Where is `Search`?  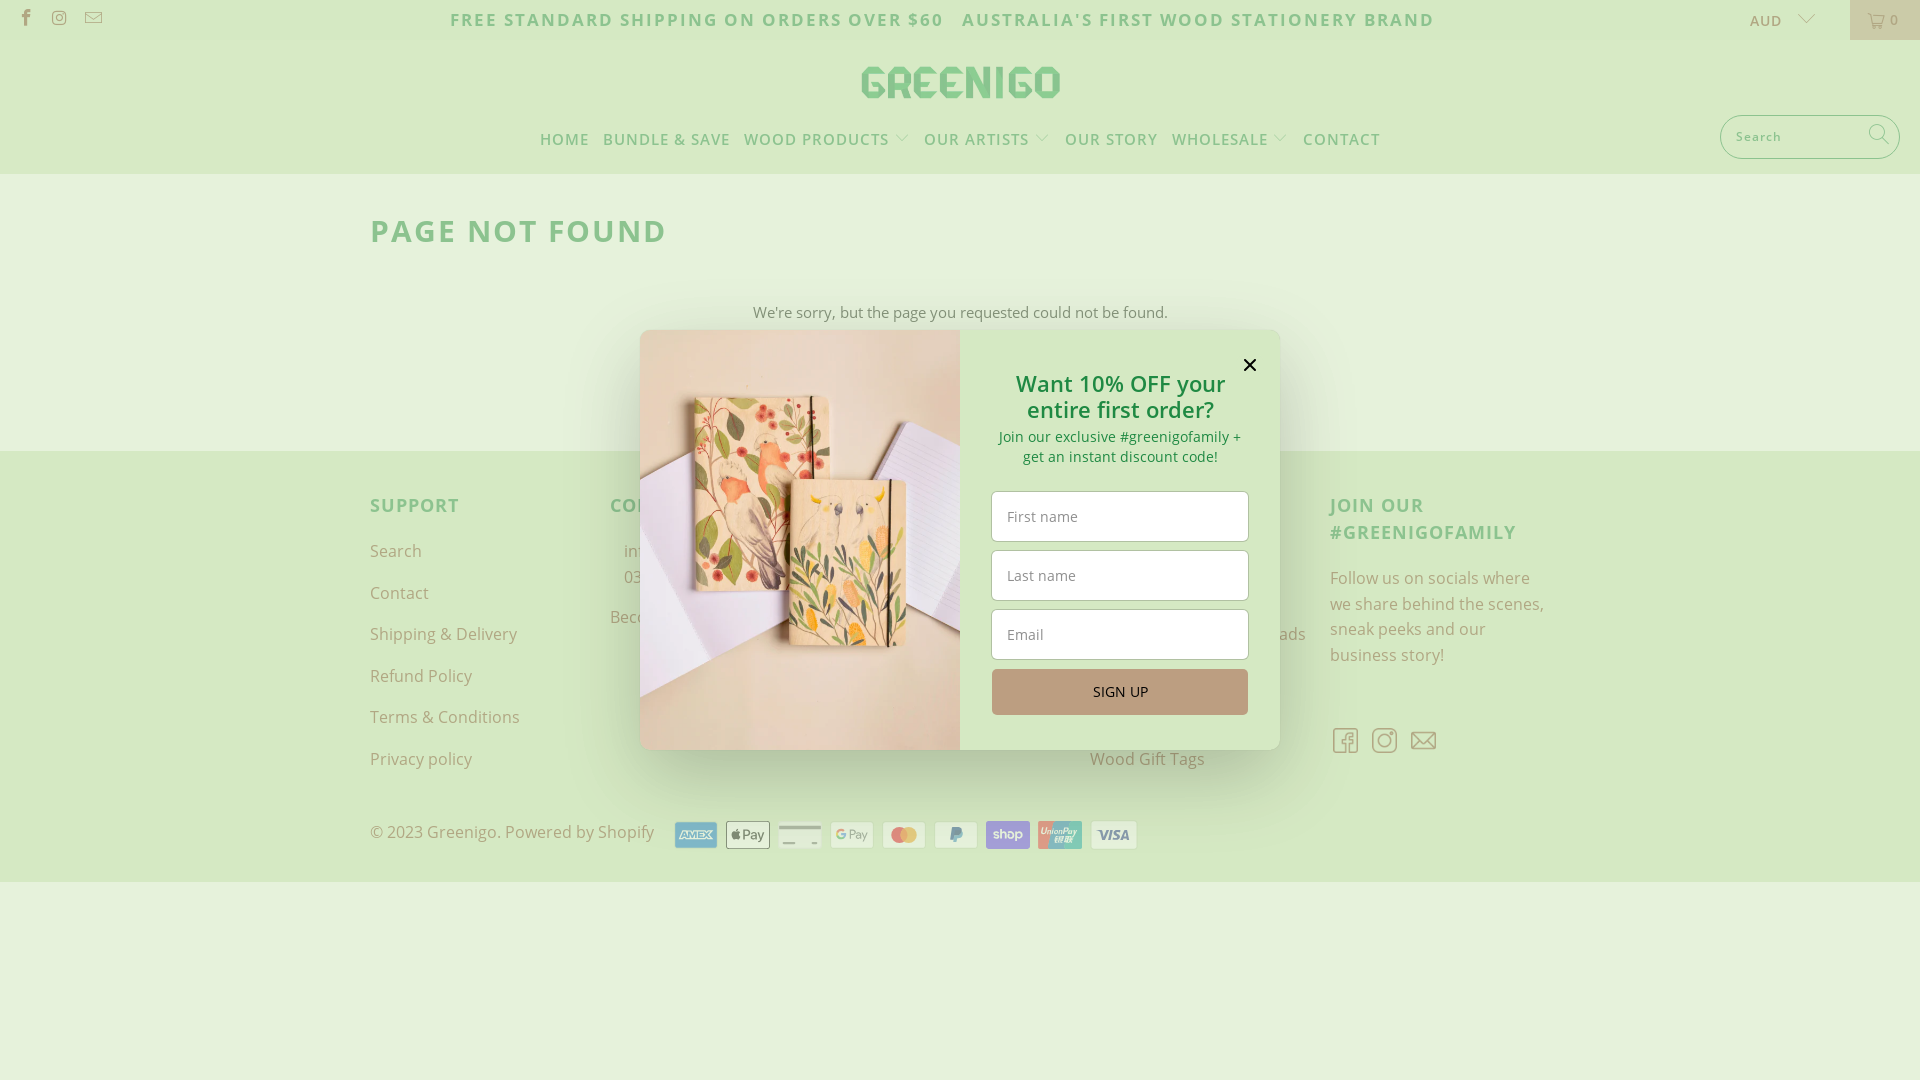
Search is located at coordinates (396, 551).